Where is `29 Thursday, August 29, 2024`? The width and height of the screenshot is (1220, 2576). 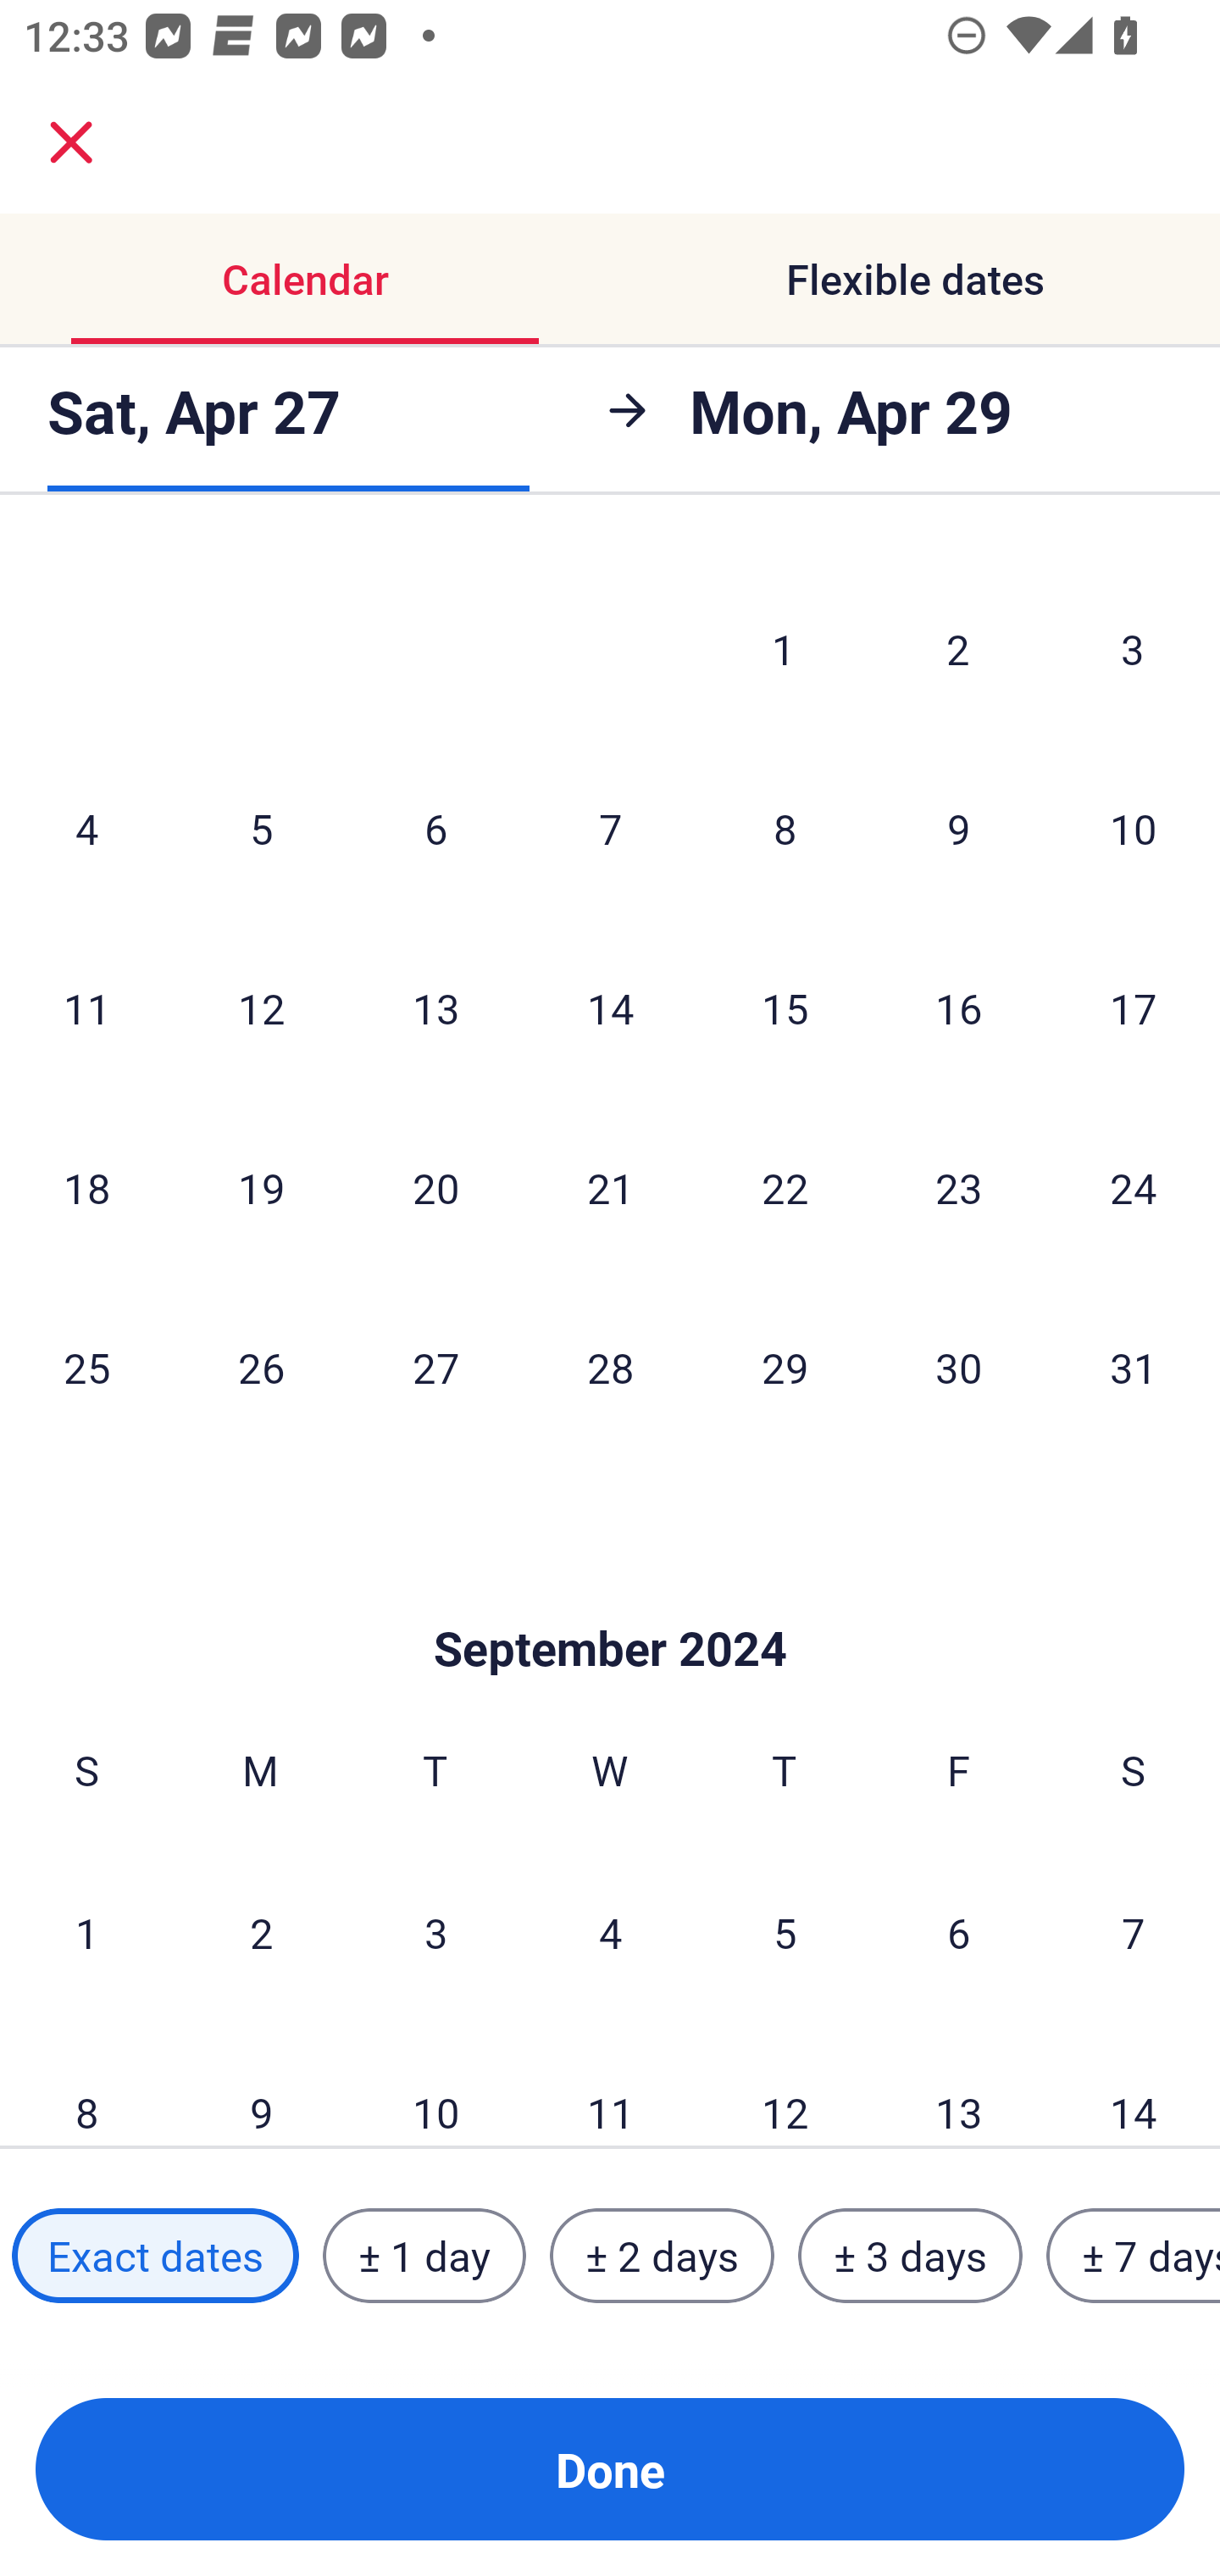 29 Thursday, August 29, 2024 is located at coordinates (785, 1366).